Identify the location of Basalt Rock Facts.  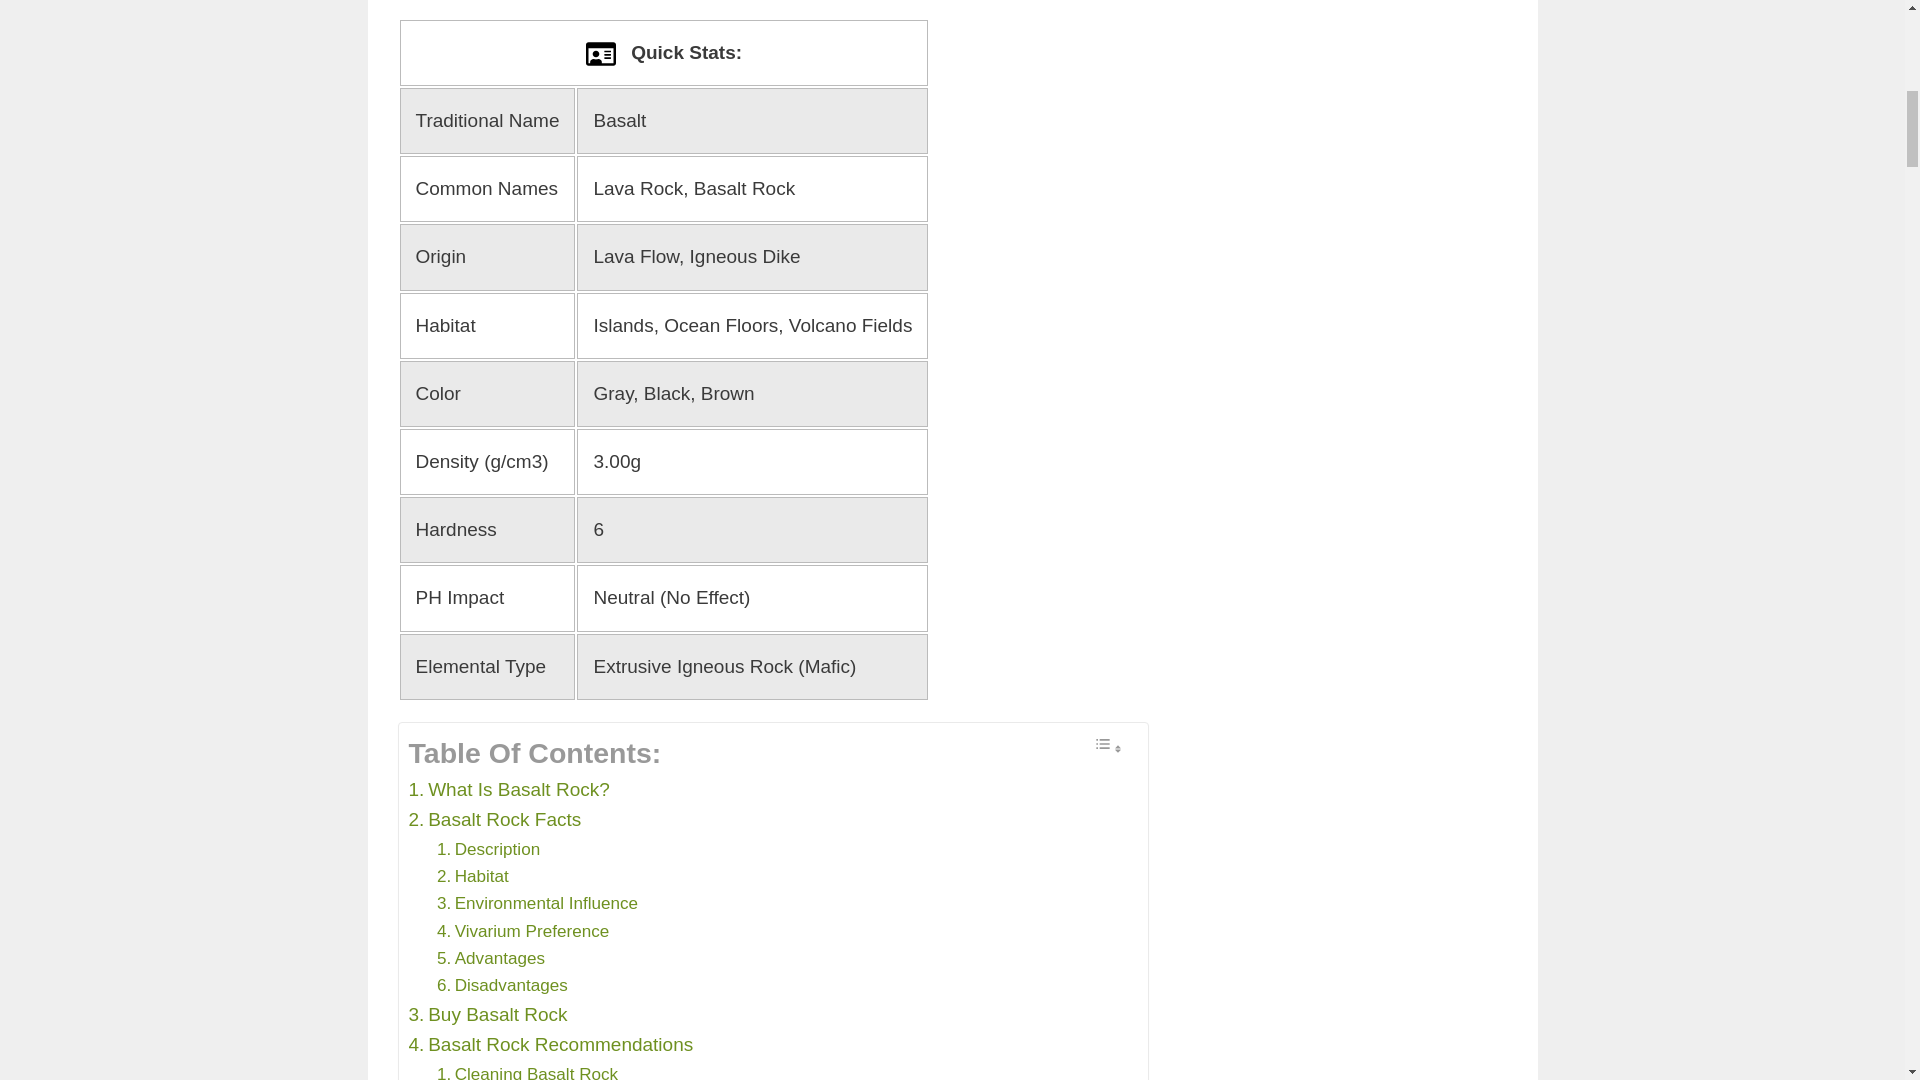
(494, 819).